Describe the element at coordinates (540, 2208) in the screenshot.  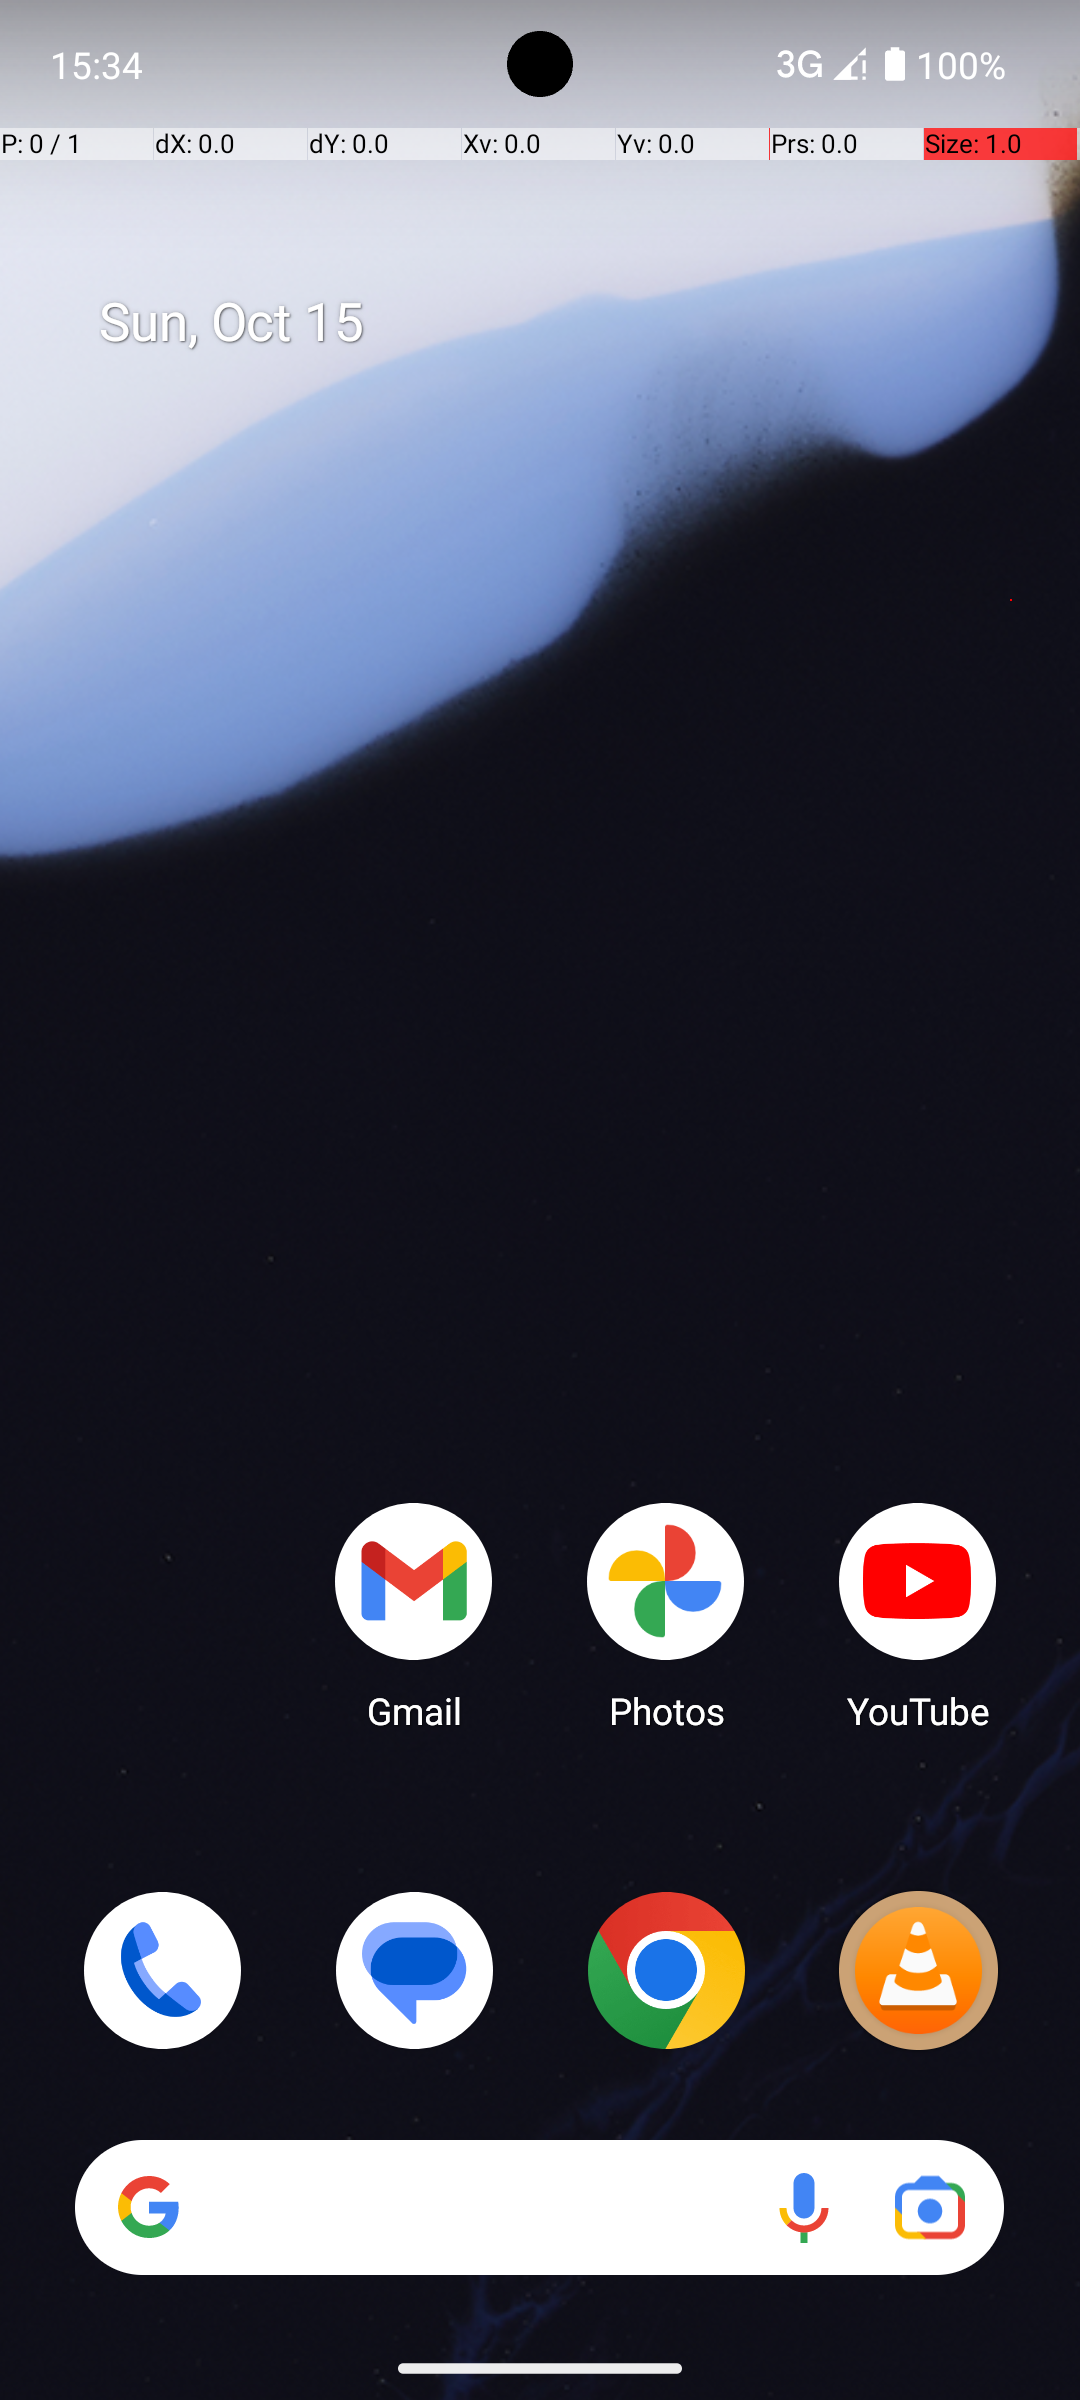
I see `Search` at that location.